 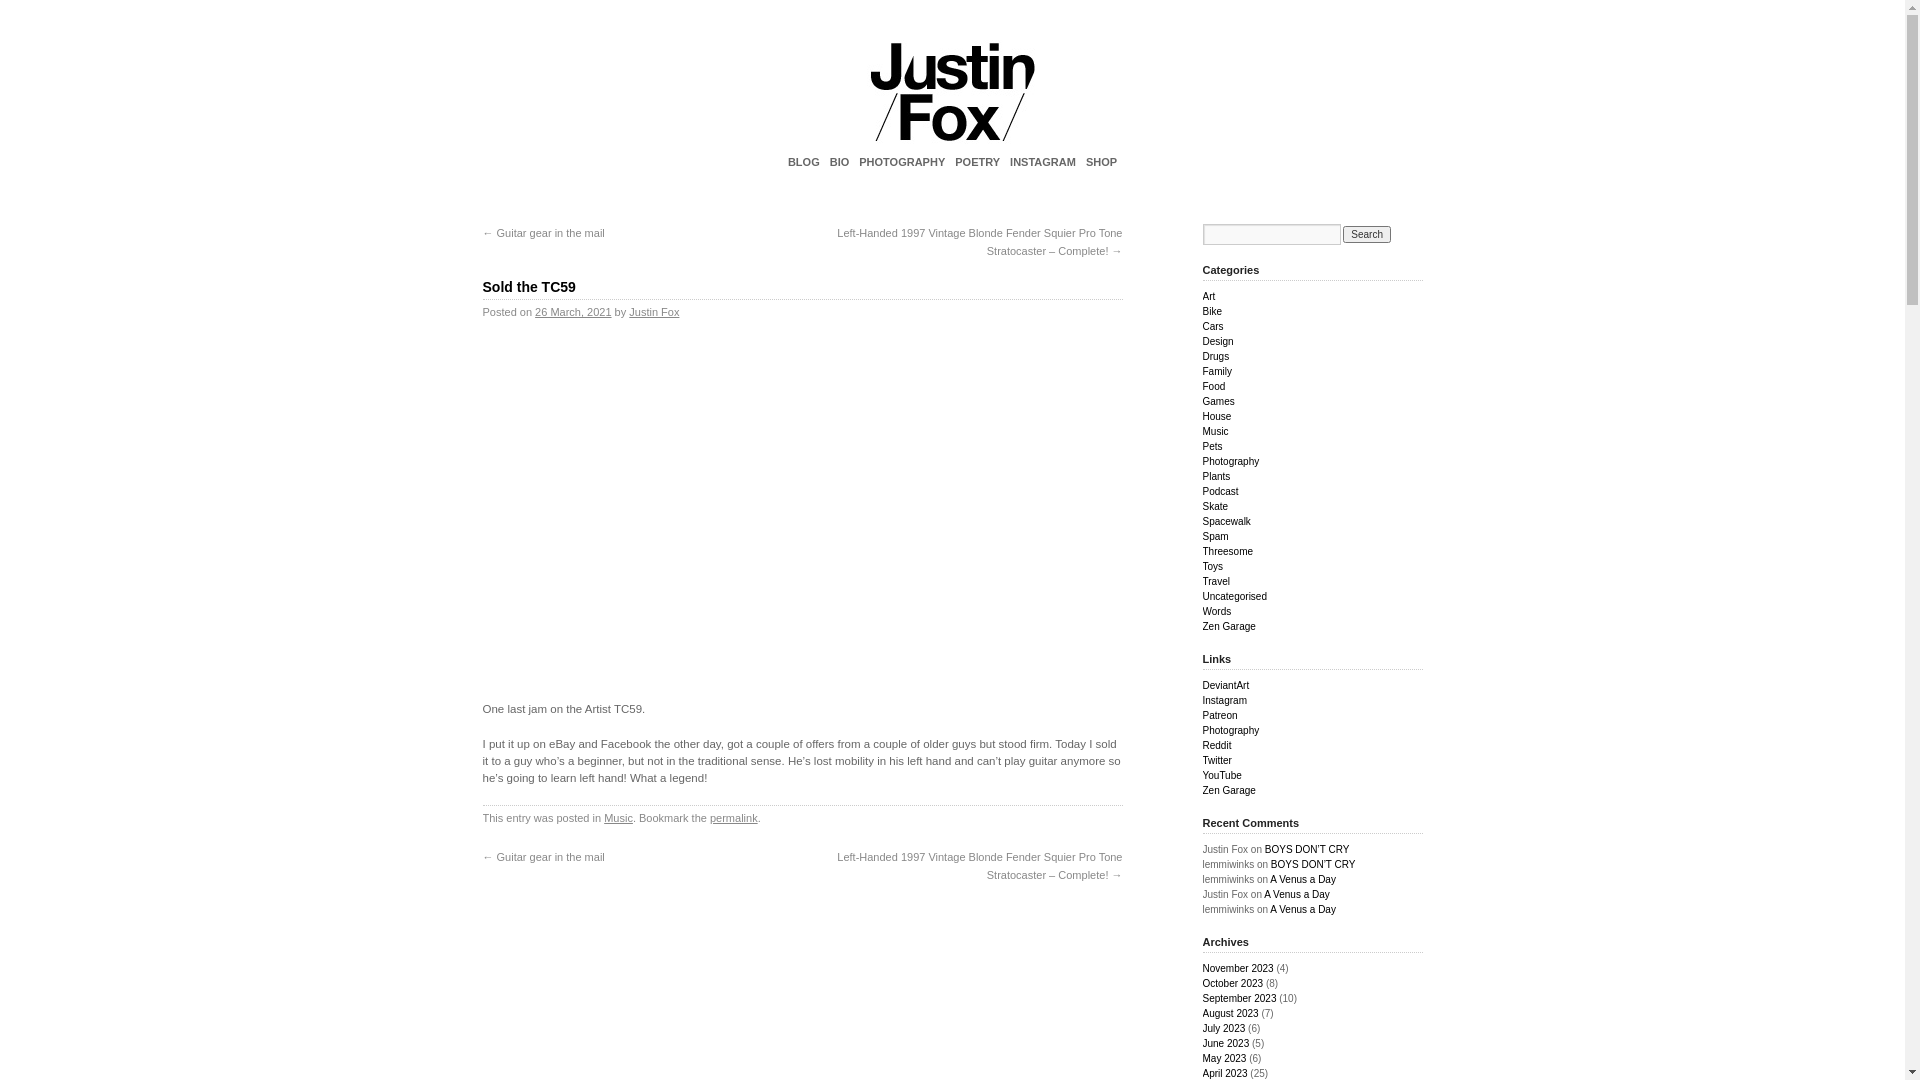 What do you see at coordinates (1216, 582) in the screenshot?
I see `Travel` at bounding box center [1216, 582].